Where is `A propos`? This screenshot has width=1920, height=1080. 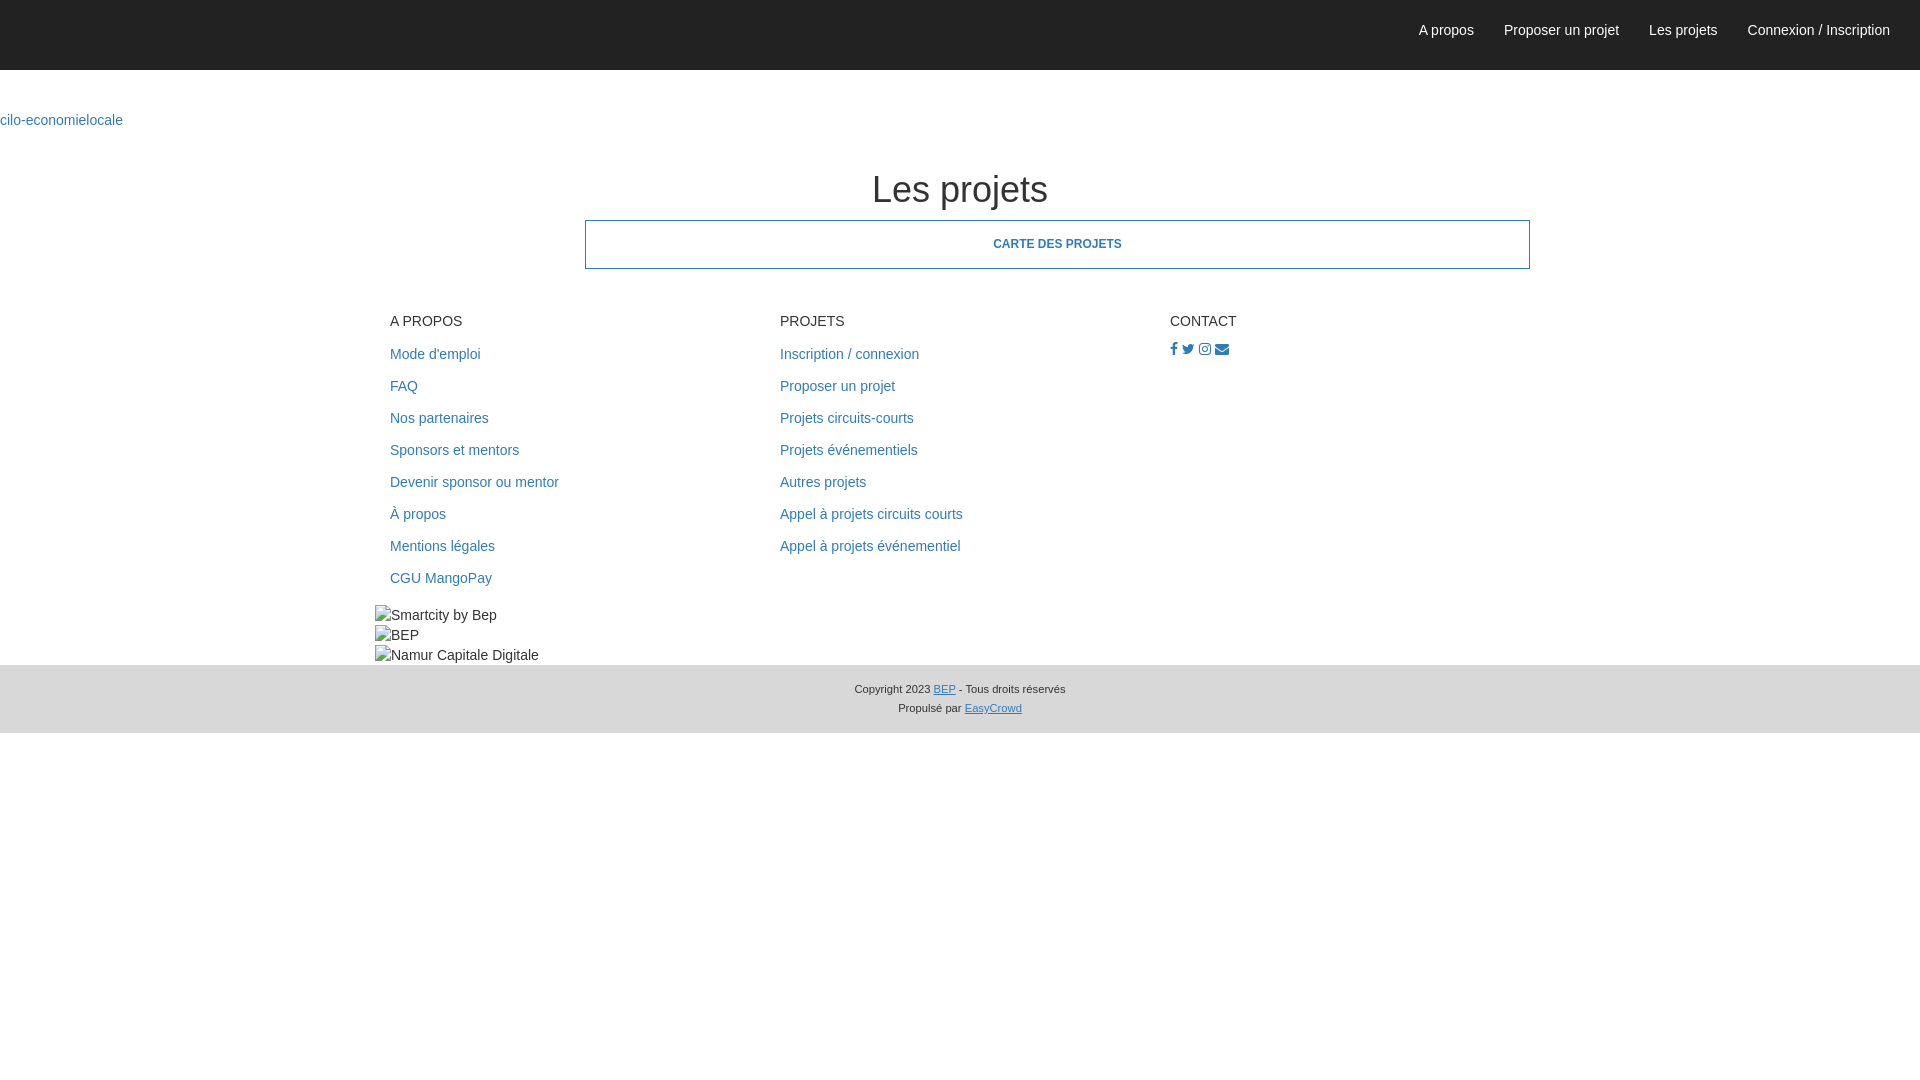
A propos is located at coordinates (1446, 30).